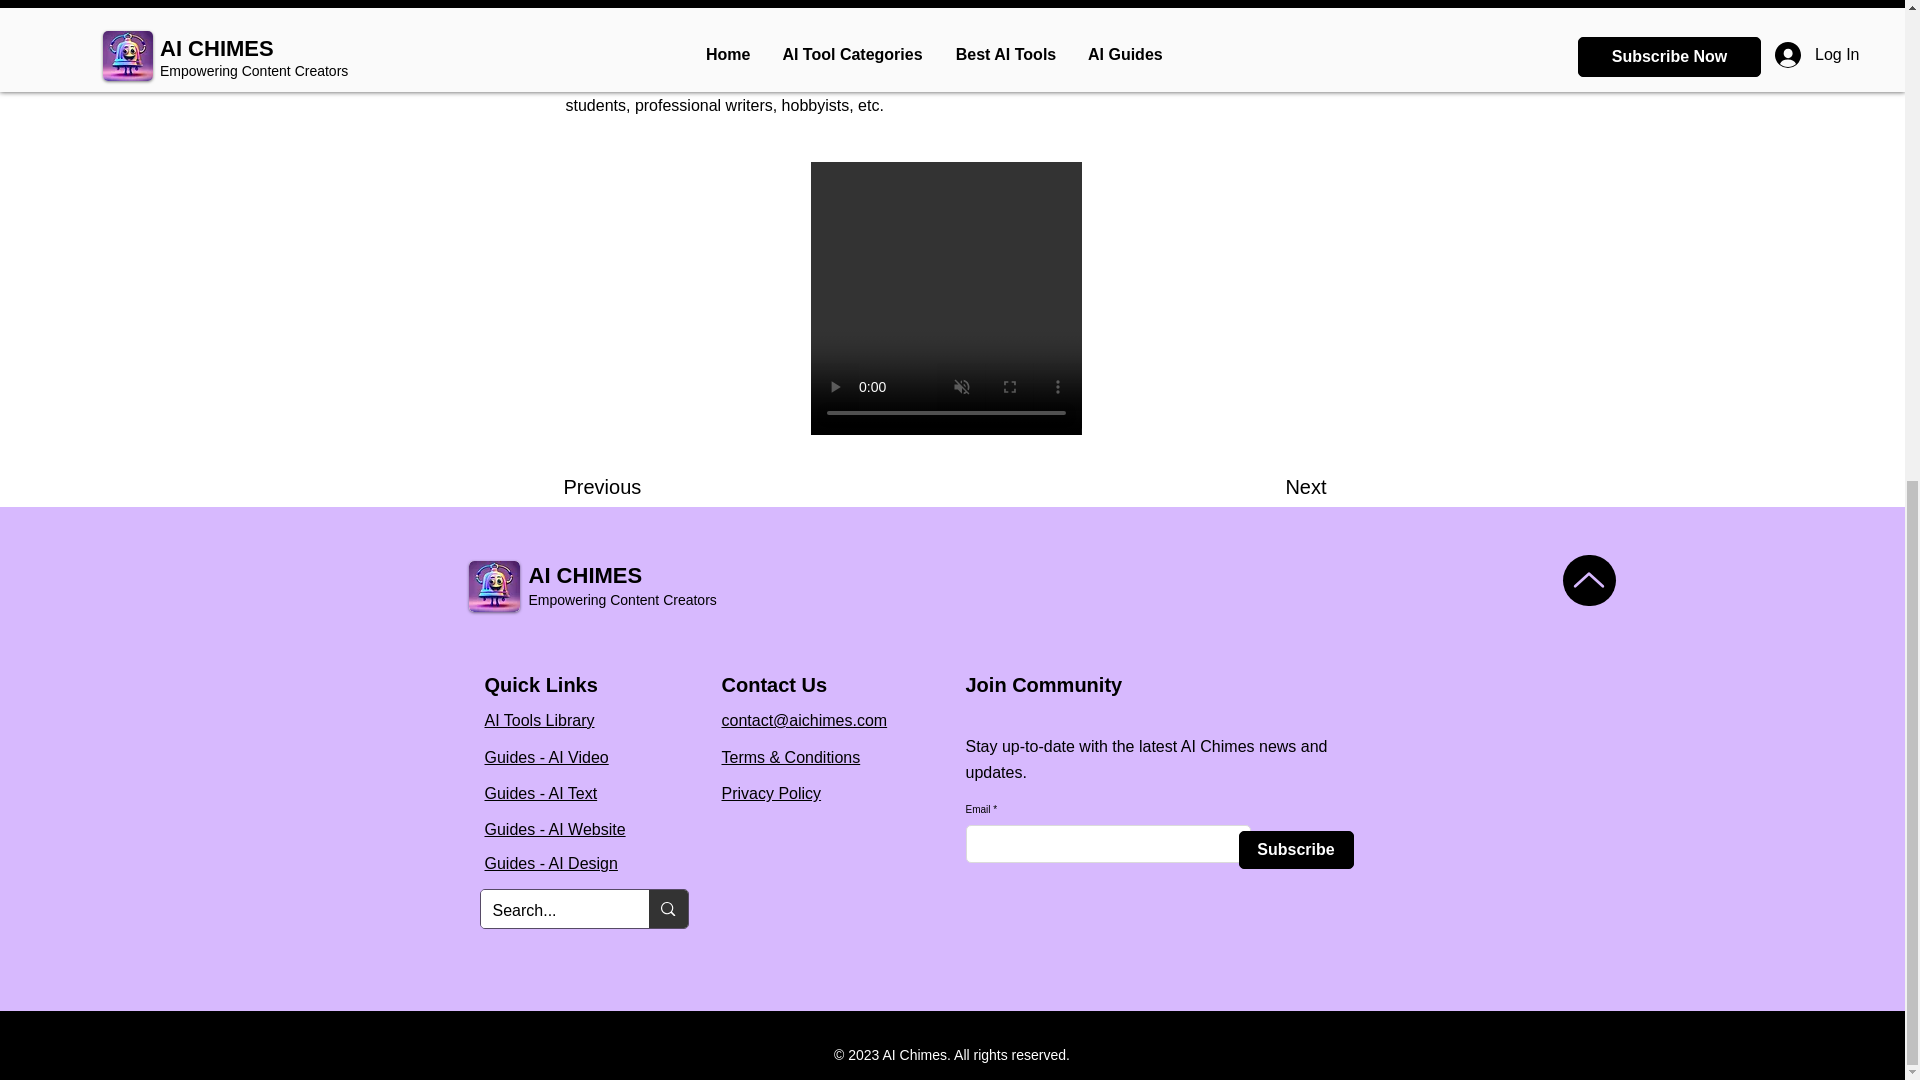 Image resolution: width=1920 pixels, height=1080 pixels. Describe the element at coordinates (1276, 486) in the screenshot. I see `Next` at that location.